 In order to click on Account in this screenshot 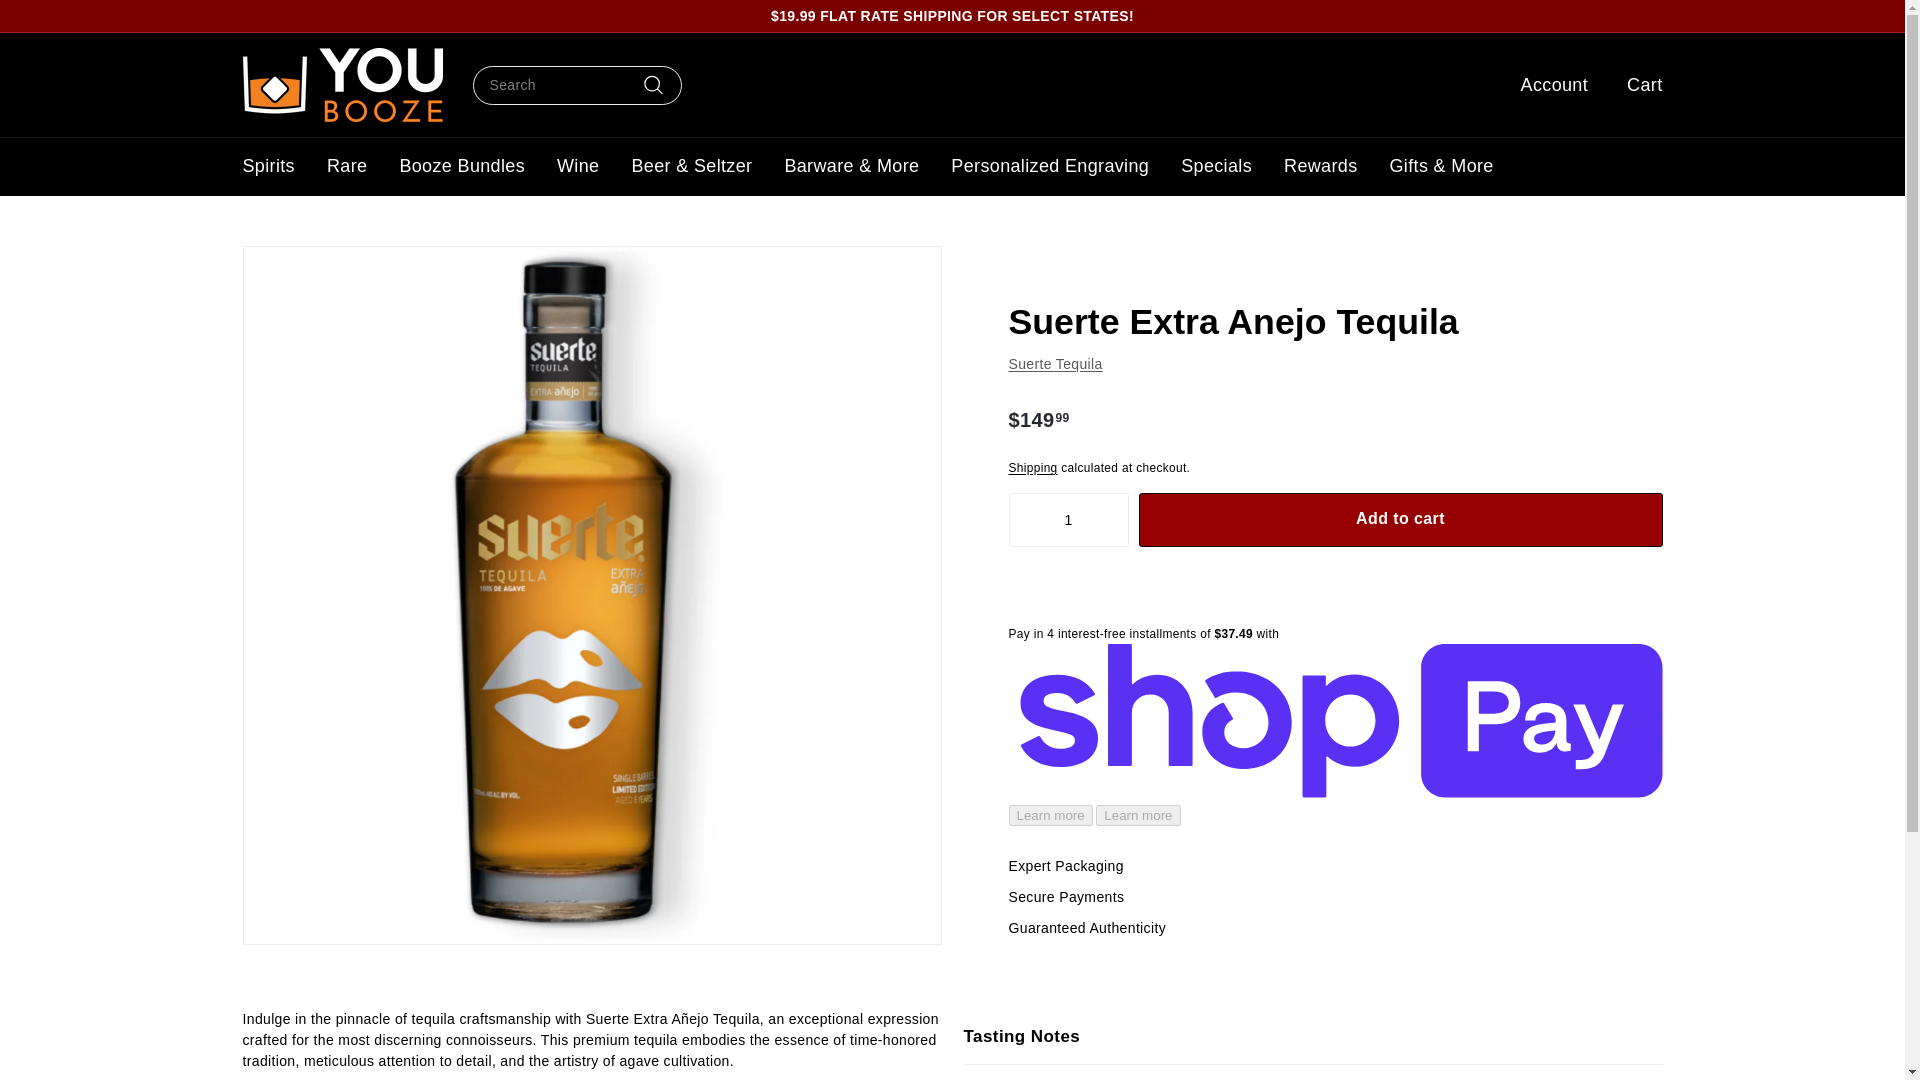, I will do `click(1547, 85)`.